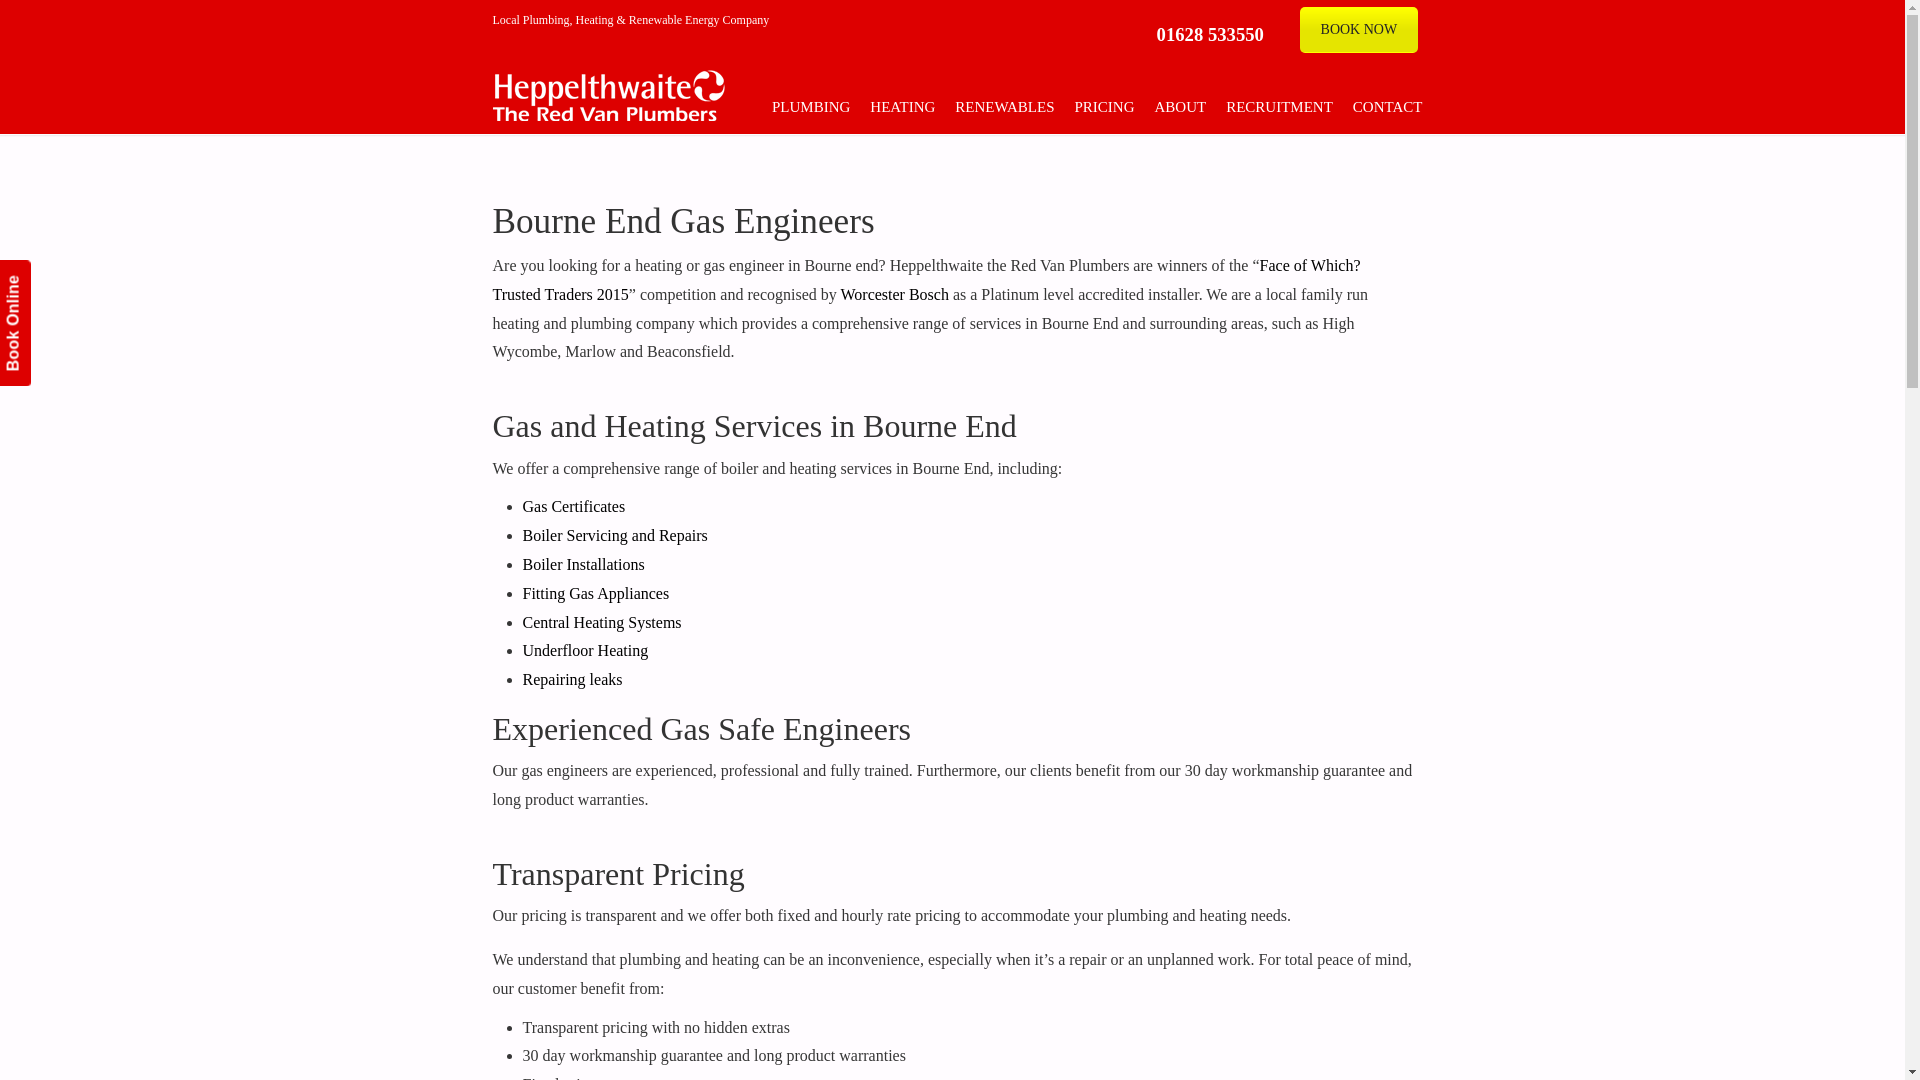 Image resolution: width=1920 pixels, height=1080 pixels. I want to click on Repairing leaks, so click(572, 678).